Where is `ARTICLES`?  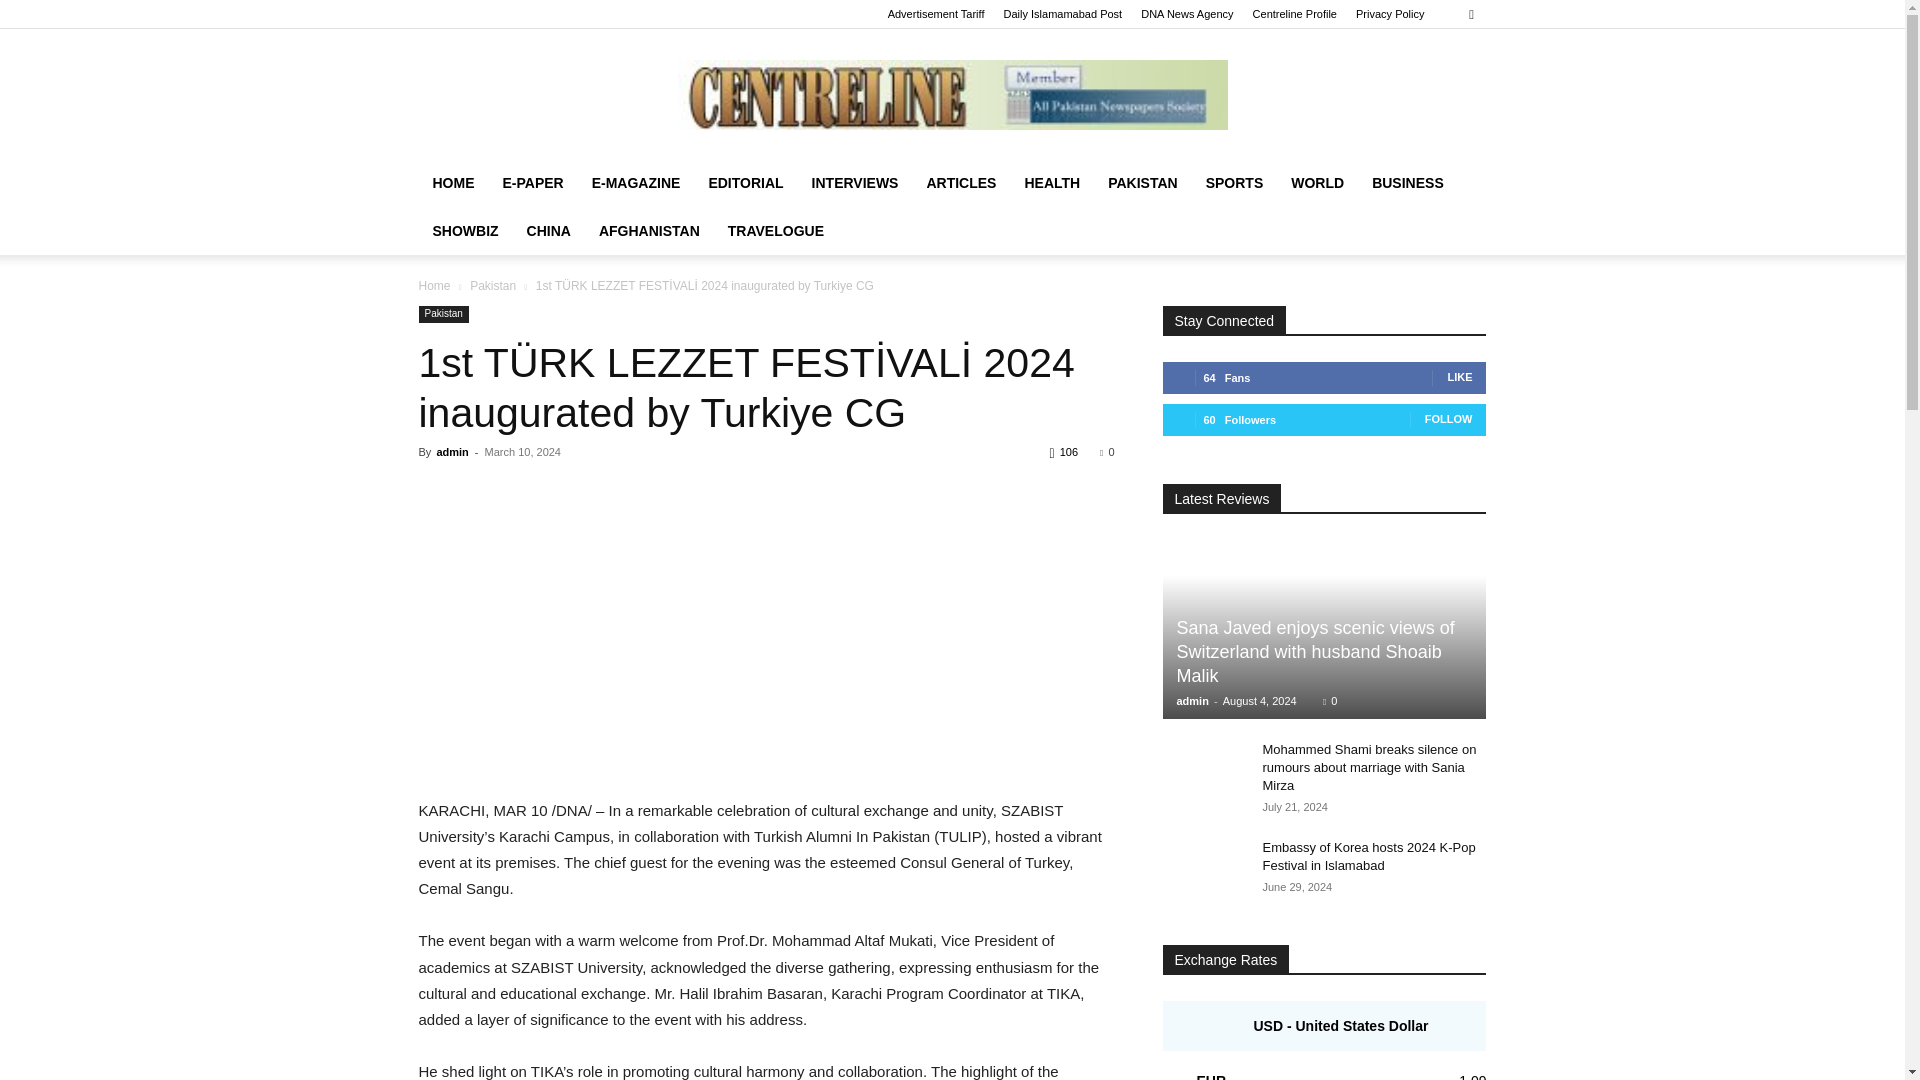 ARTICLES is located at coordinates (960, 182).